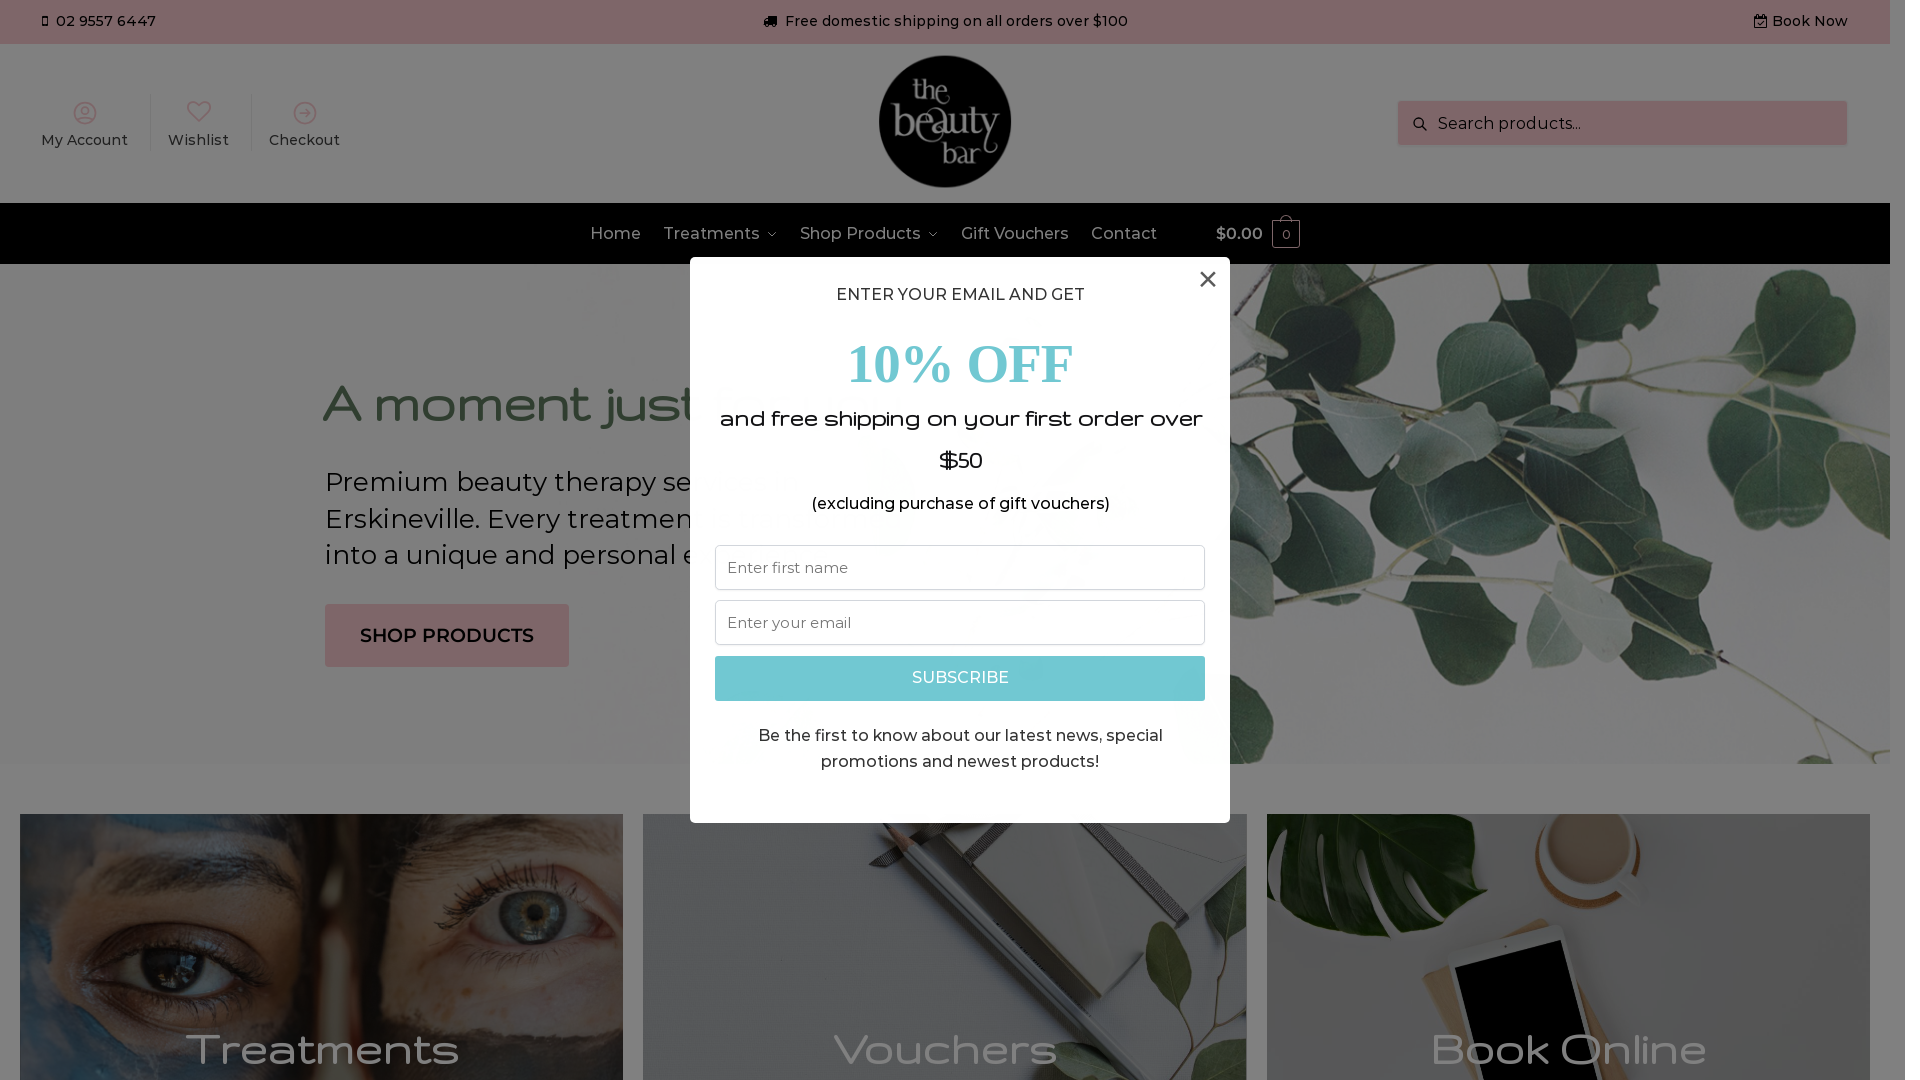 The image size is (1920, 1080). I want to click on Home, so click(620, 234).